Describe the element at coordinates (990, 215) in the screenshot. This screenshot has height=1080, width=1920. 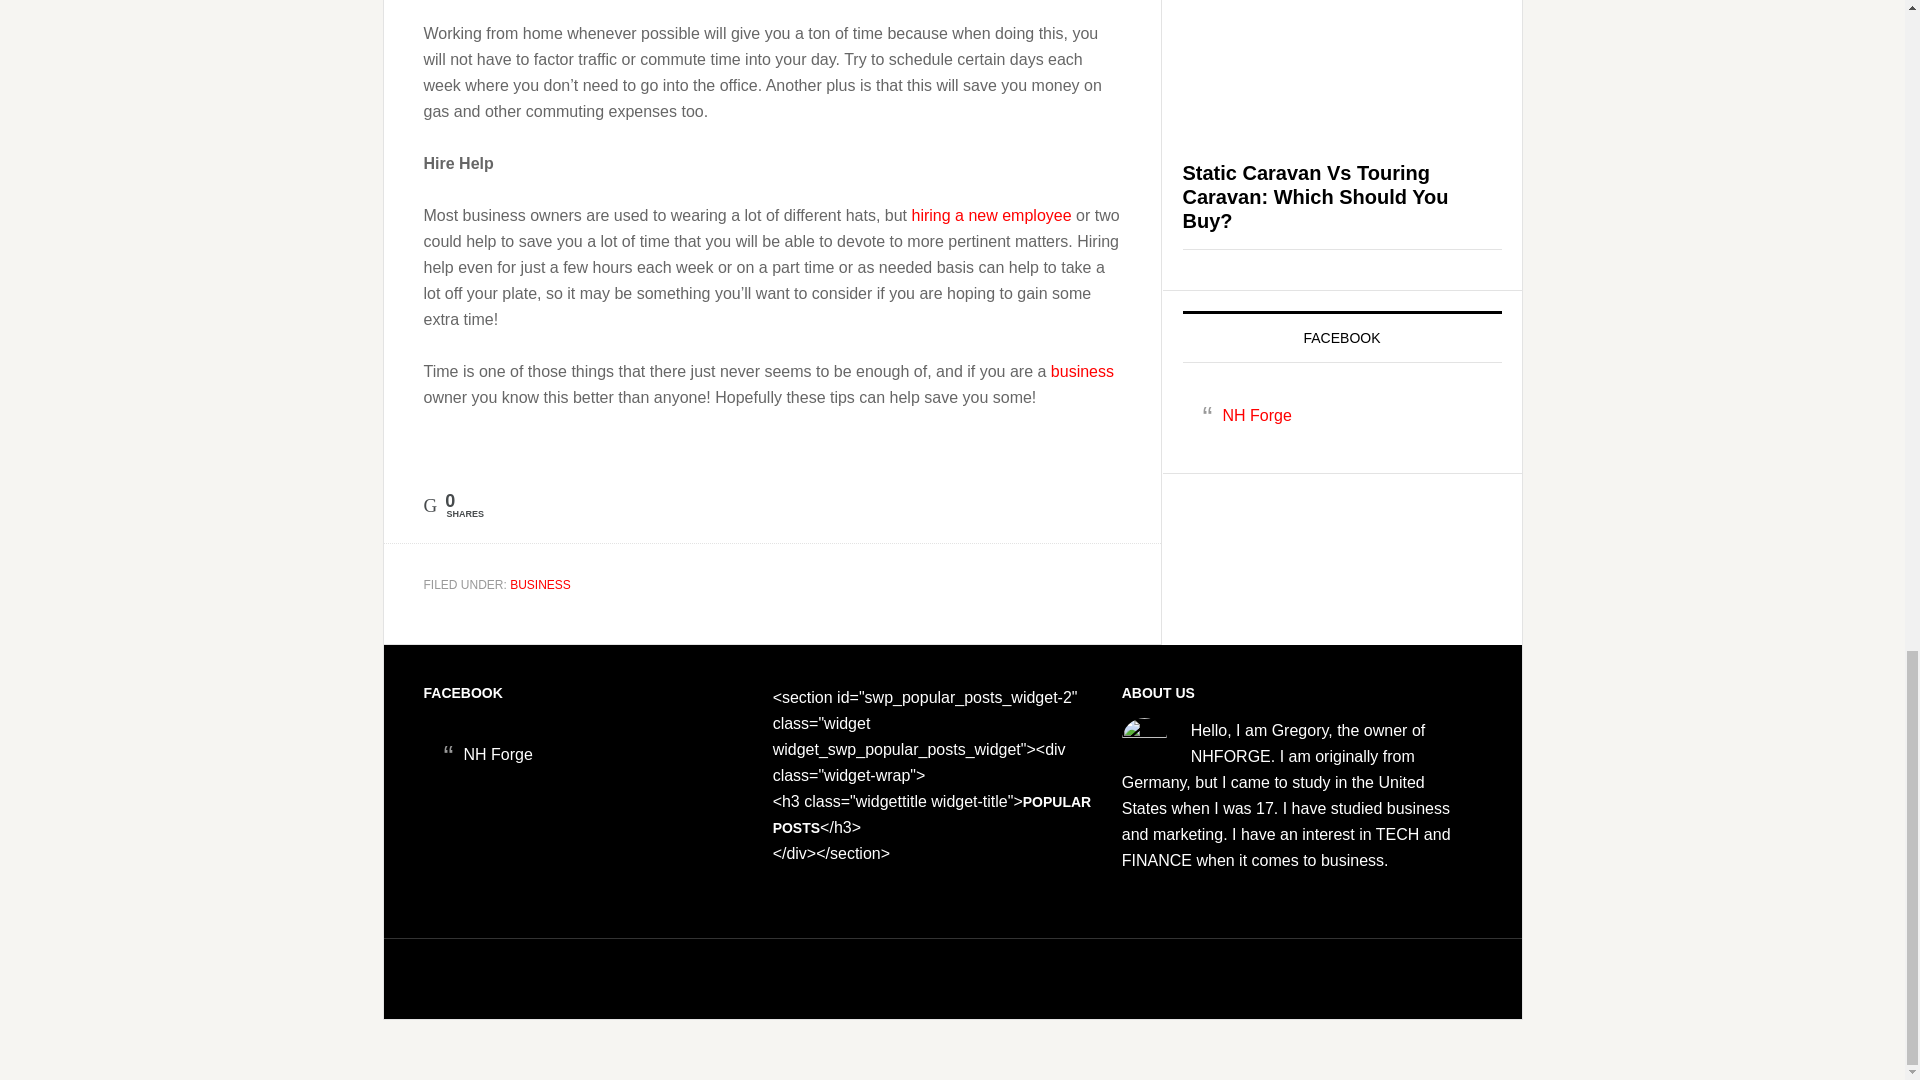
I see `hiring a new employee` at that location.